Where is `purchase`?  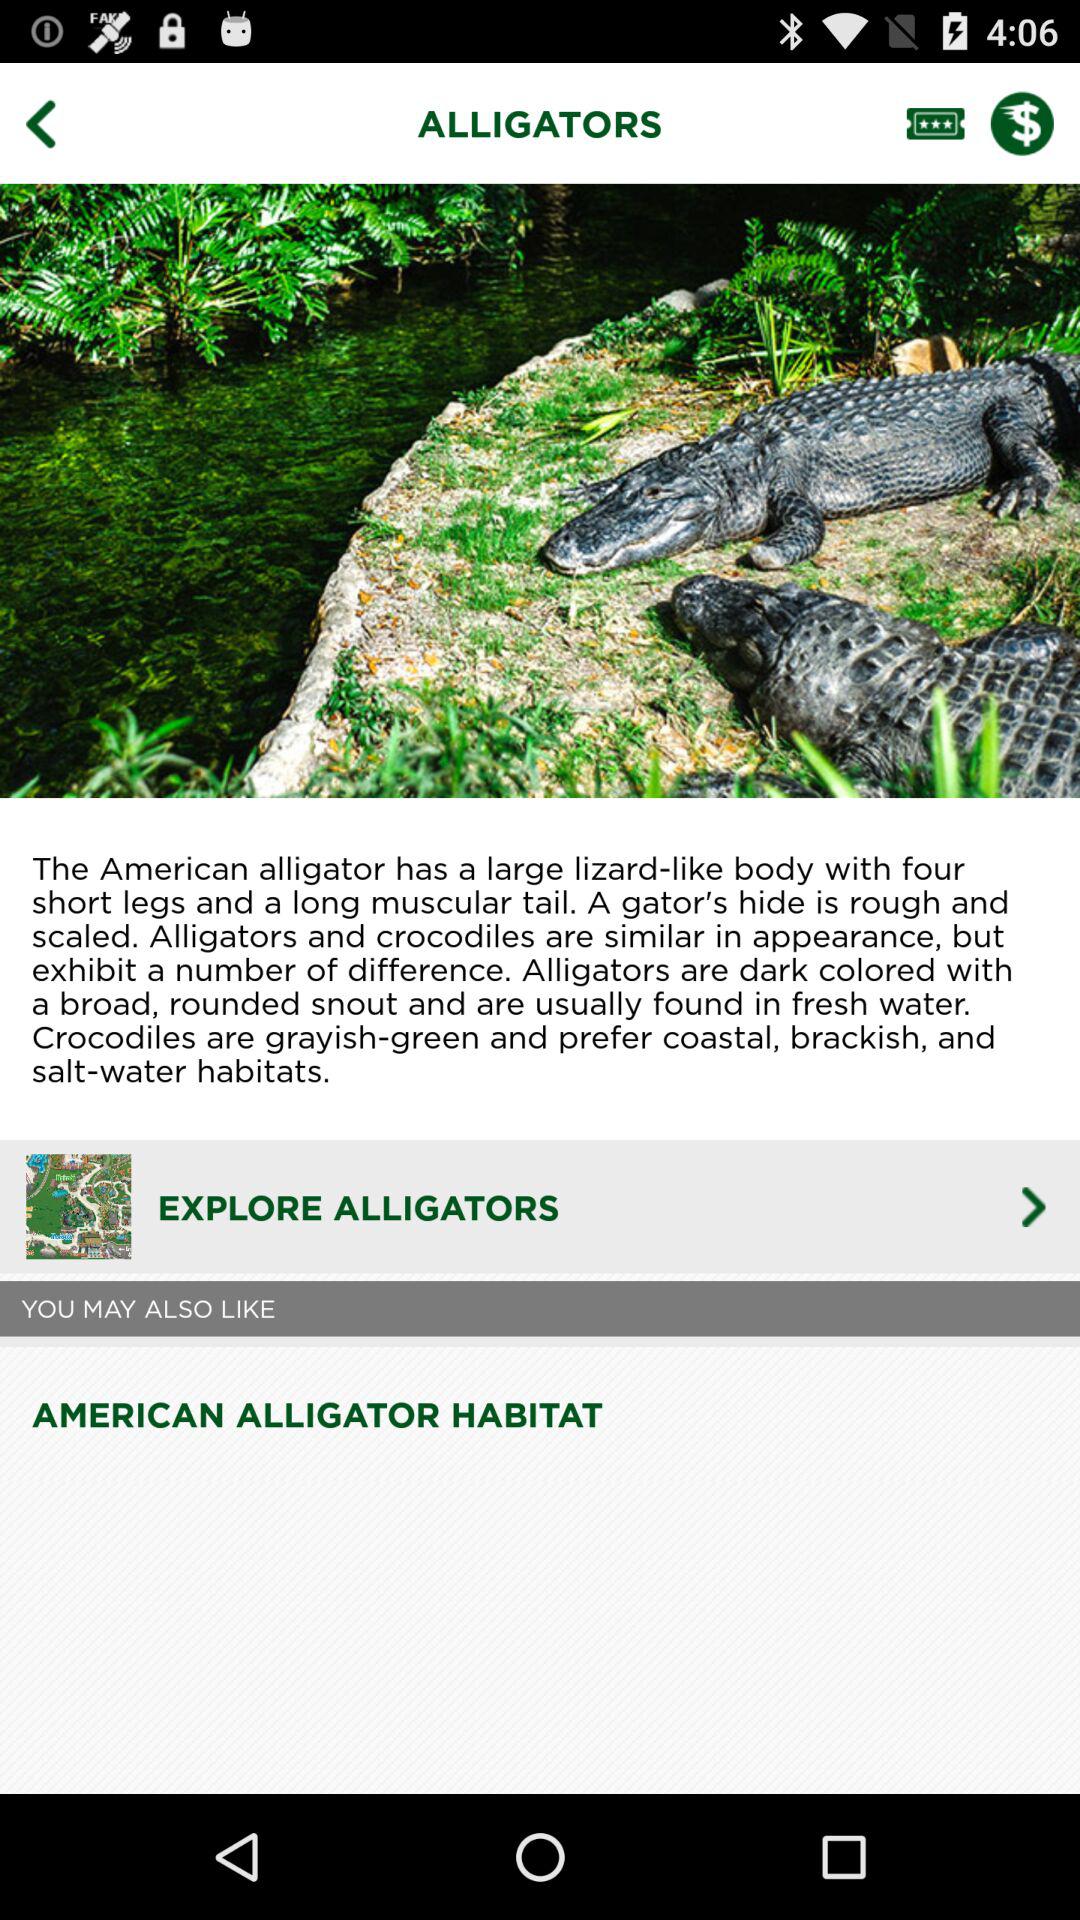 purchase is located at coordinates (1035, 123).